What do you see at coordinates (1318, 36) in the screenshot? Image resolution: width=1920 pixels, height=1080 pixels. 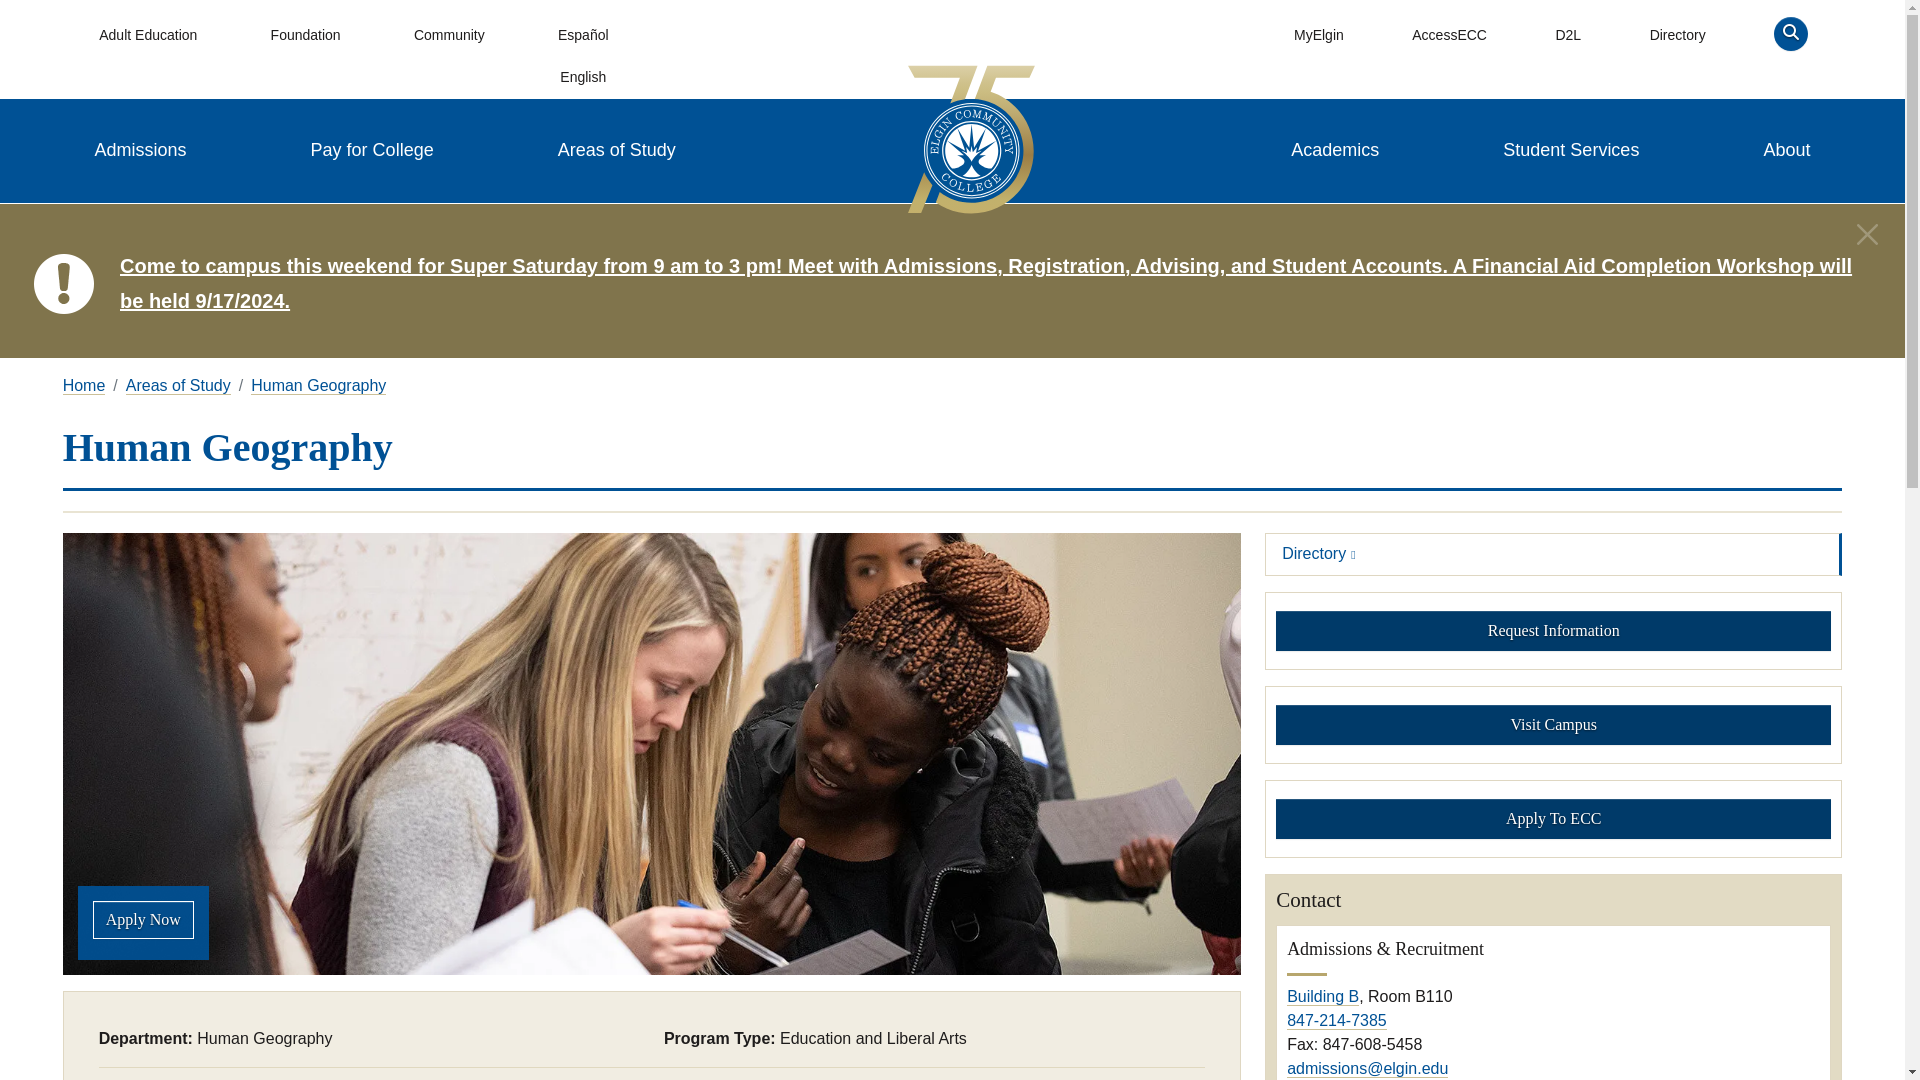 I see `MyElgin` at bounding box center [1318, 36].